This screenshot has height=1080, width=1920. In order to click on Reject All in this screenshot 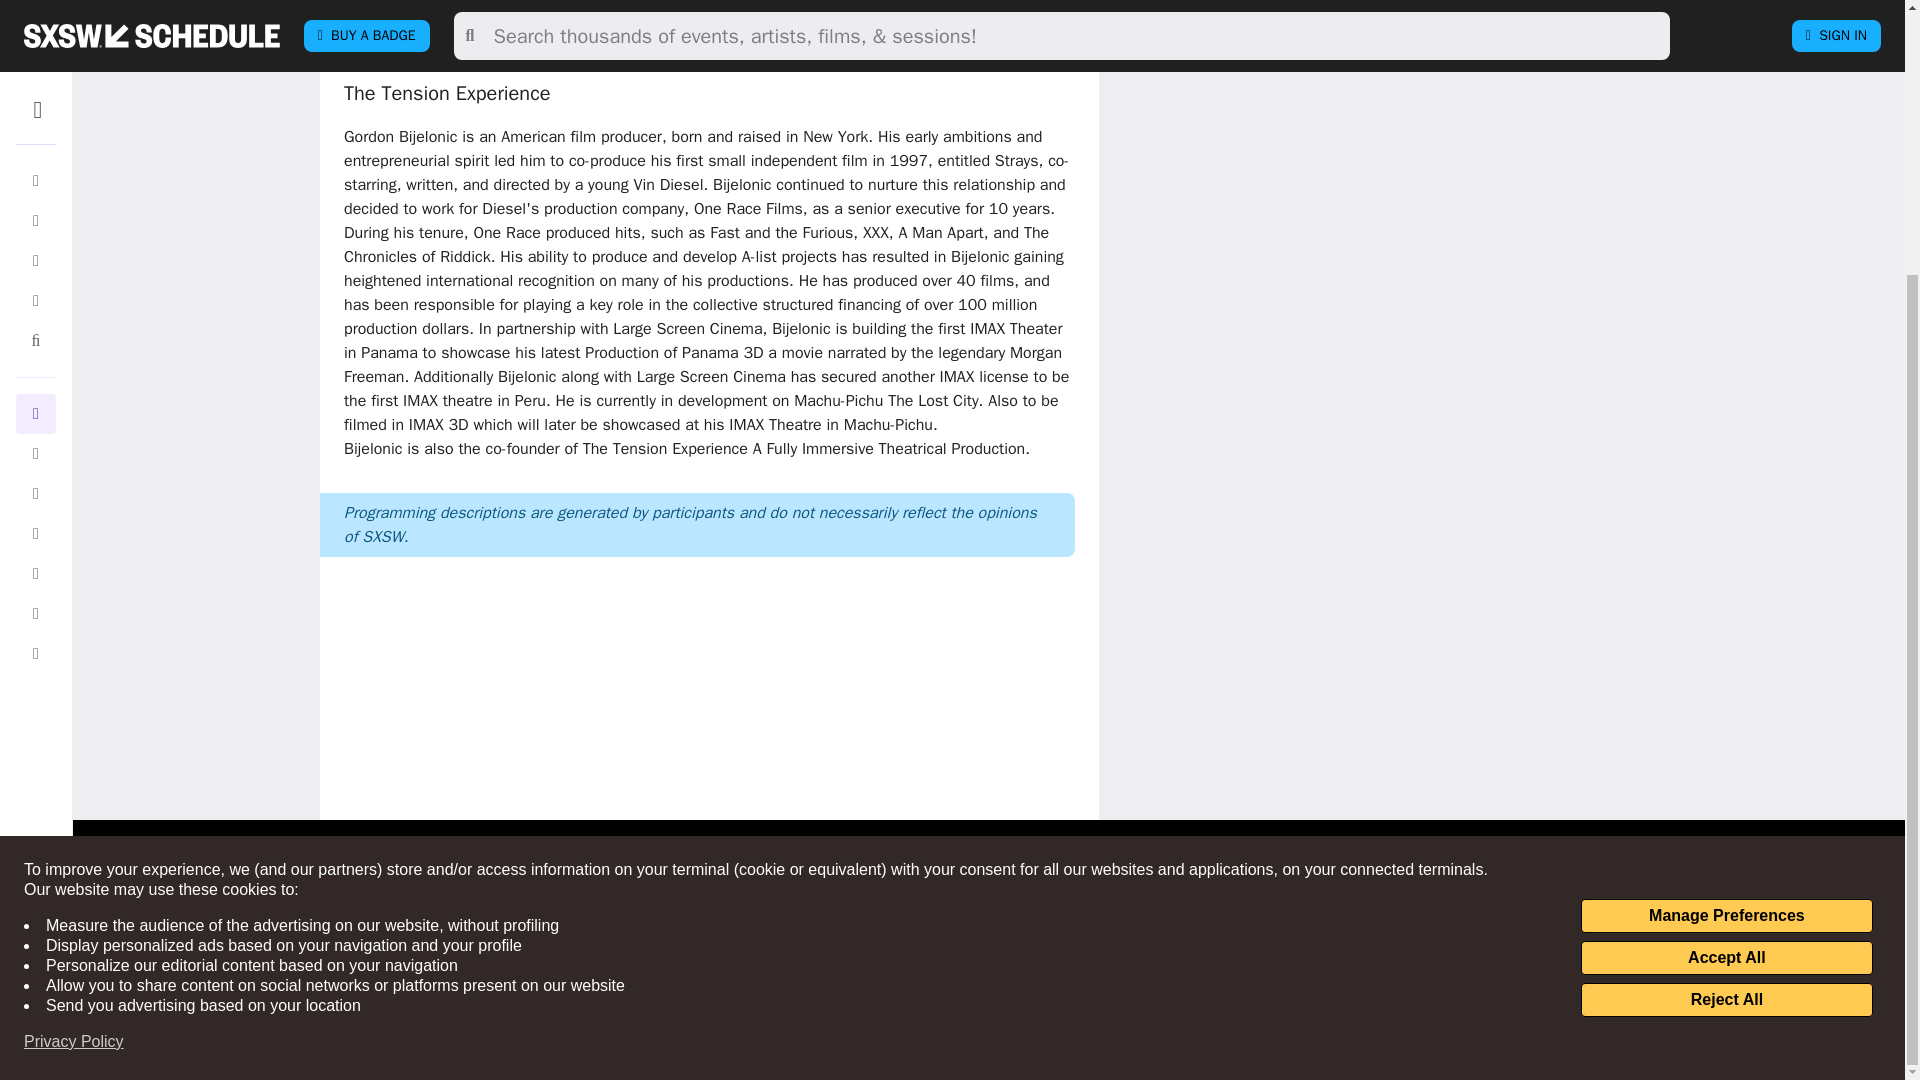, I will do `click(1726, 644)`.